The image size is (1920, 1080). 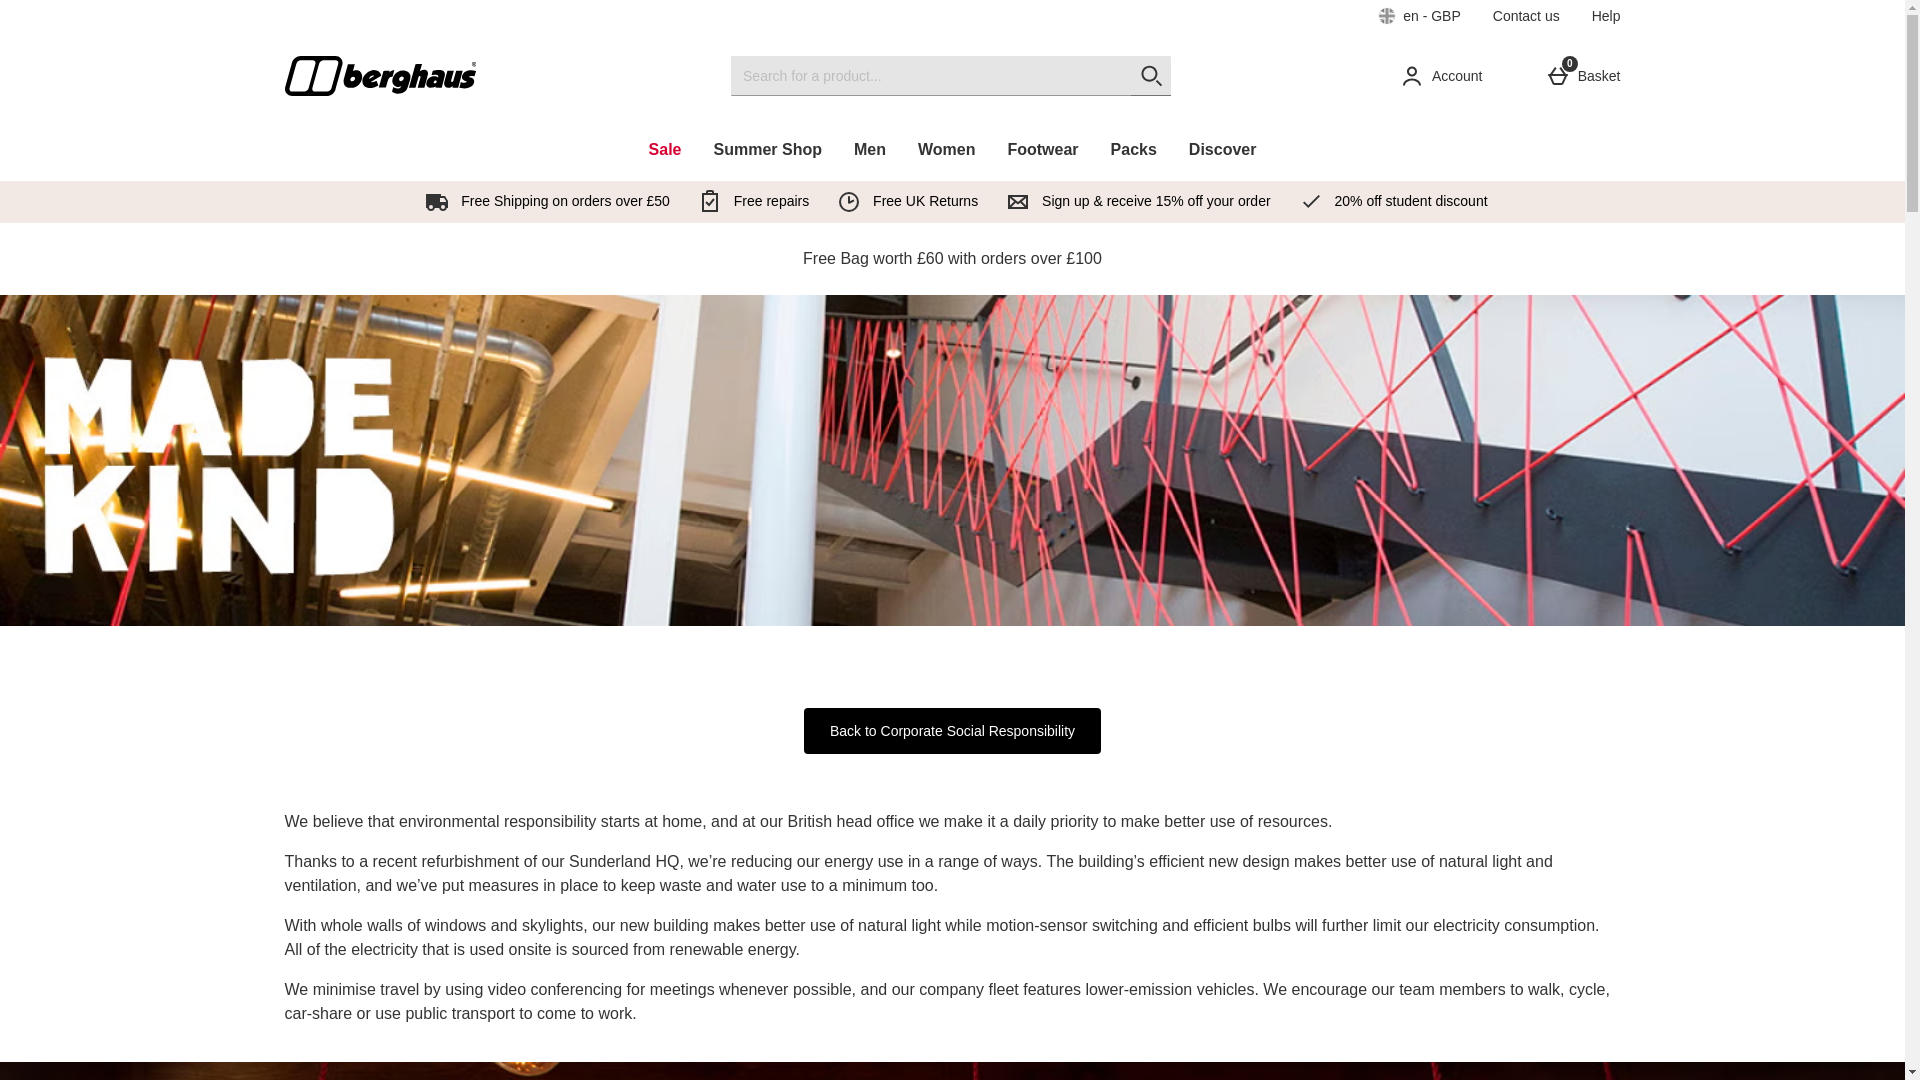 What do you see at coordinates (1606, 16) in the screenshot?
I see `Skip to main content` at bounding box center [1606, 16].